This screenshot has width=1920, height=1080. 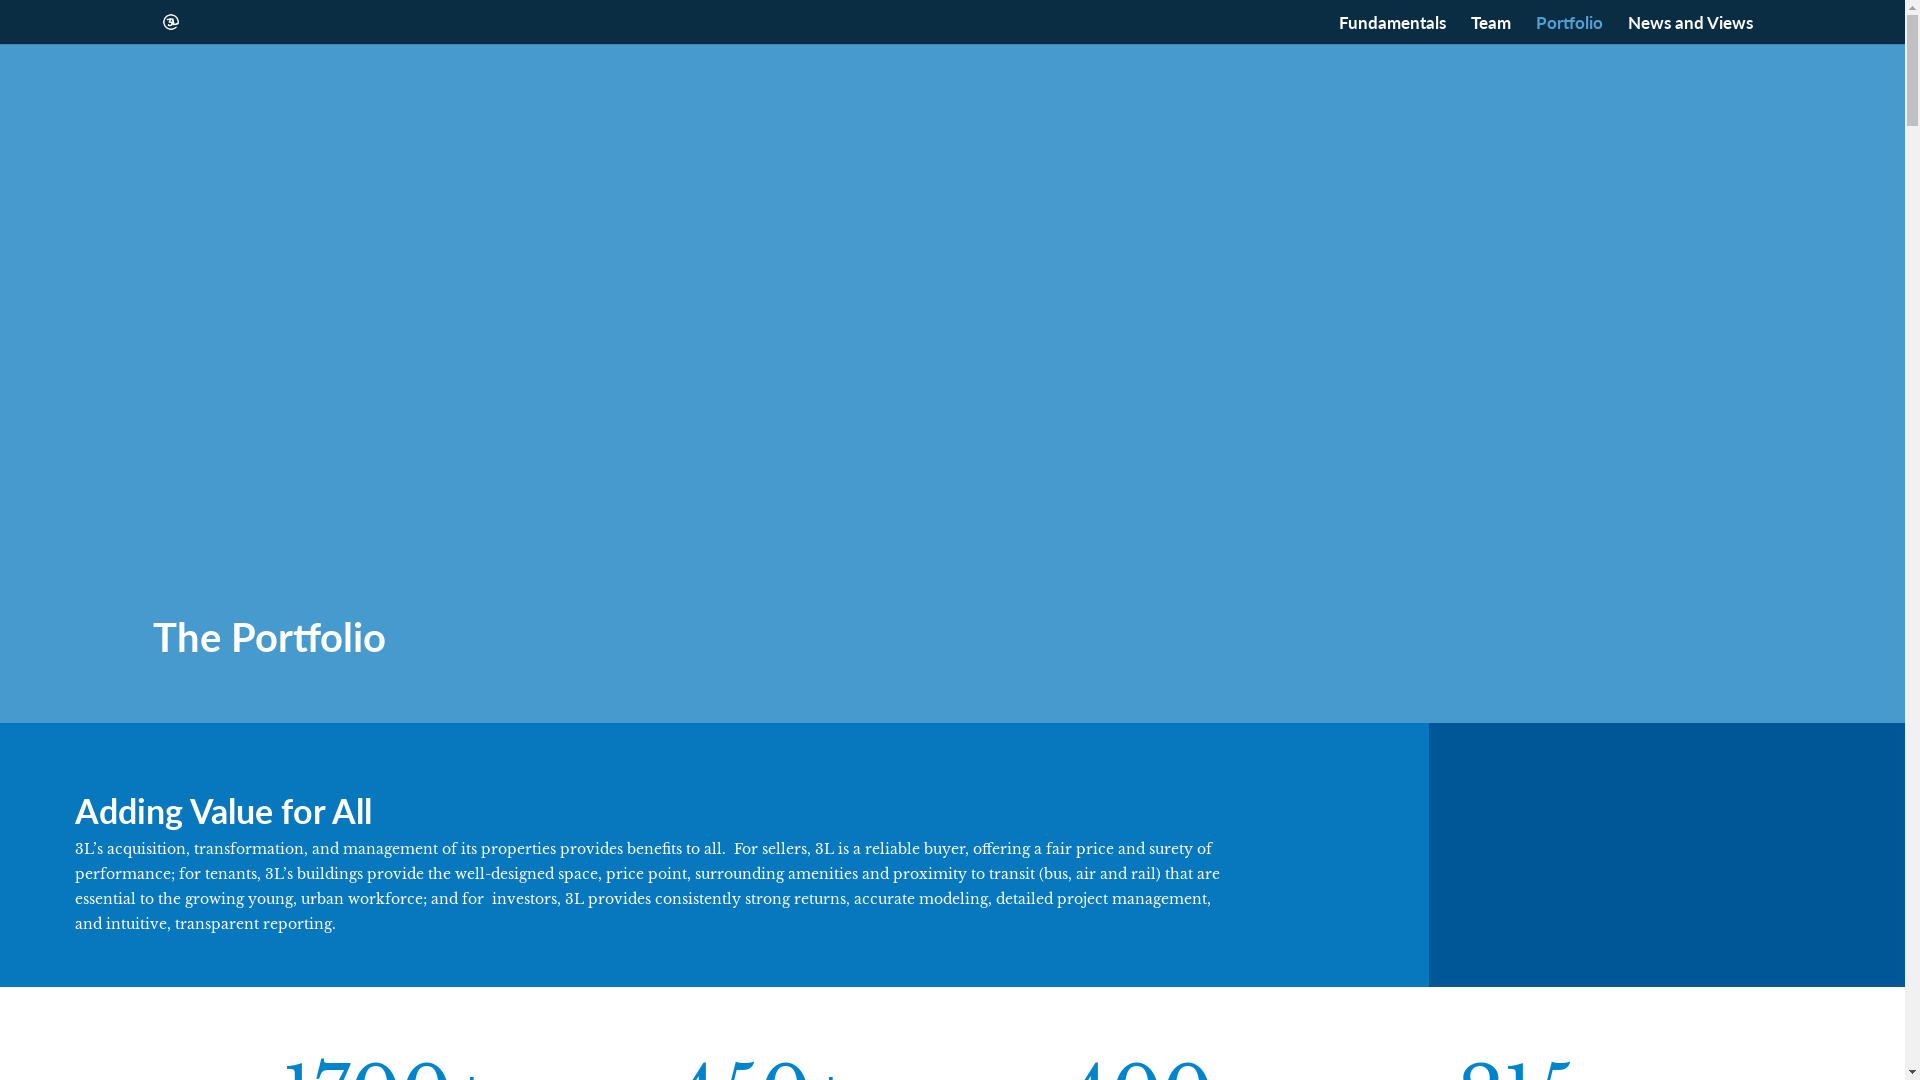 What do you see at coordinates (1570, 30) in the screenshot?
I see `Portfolio` at bounding box center [1570, 30].